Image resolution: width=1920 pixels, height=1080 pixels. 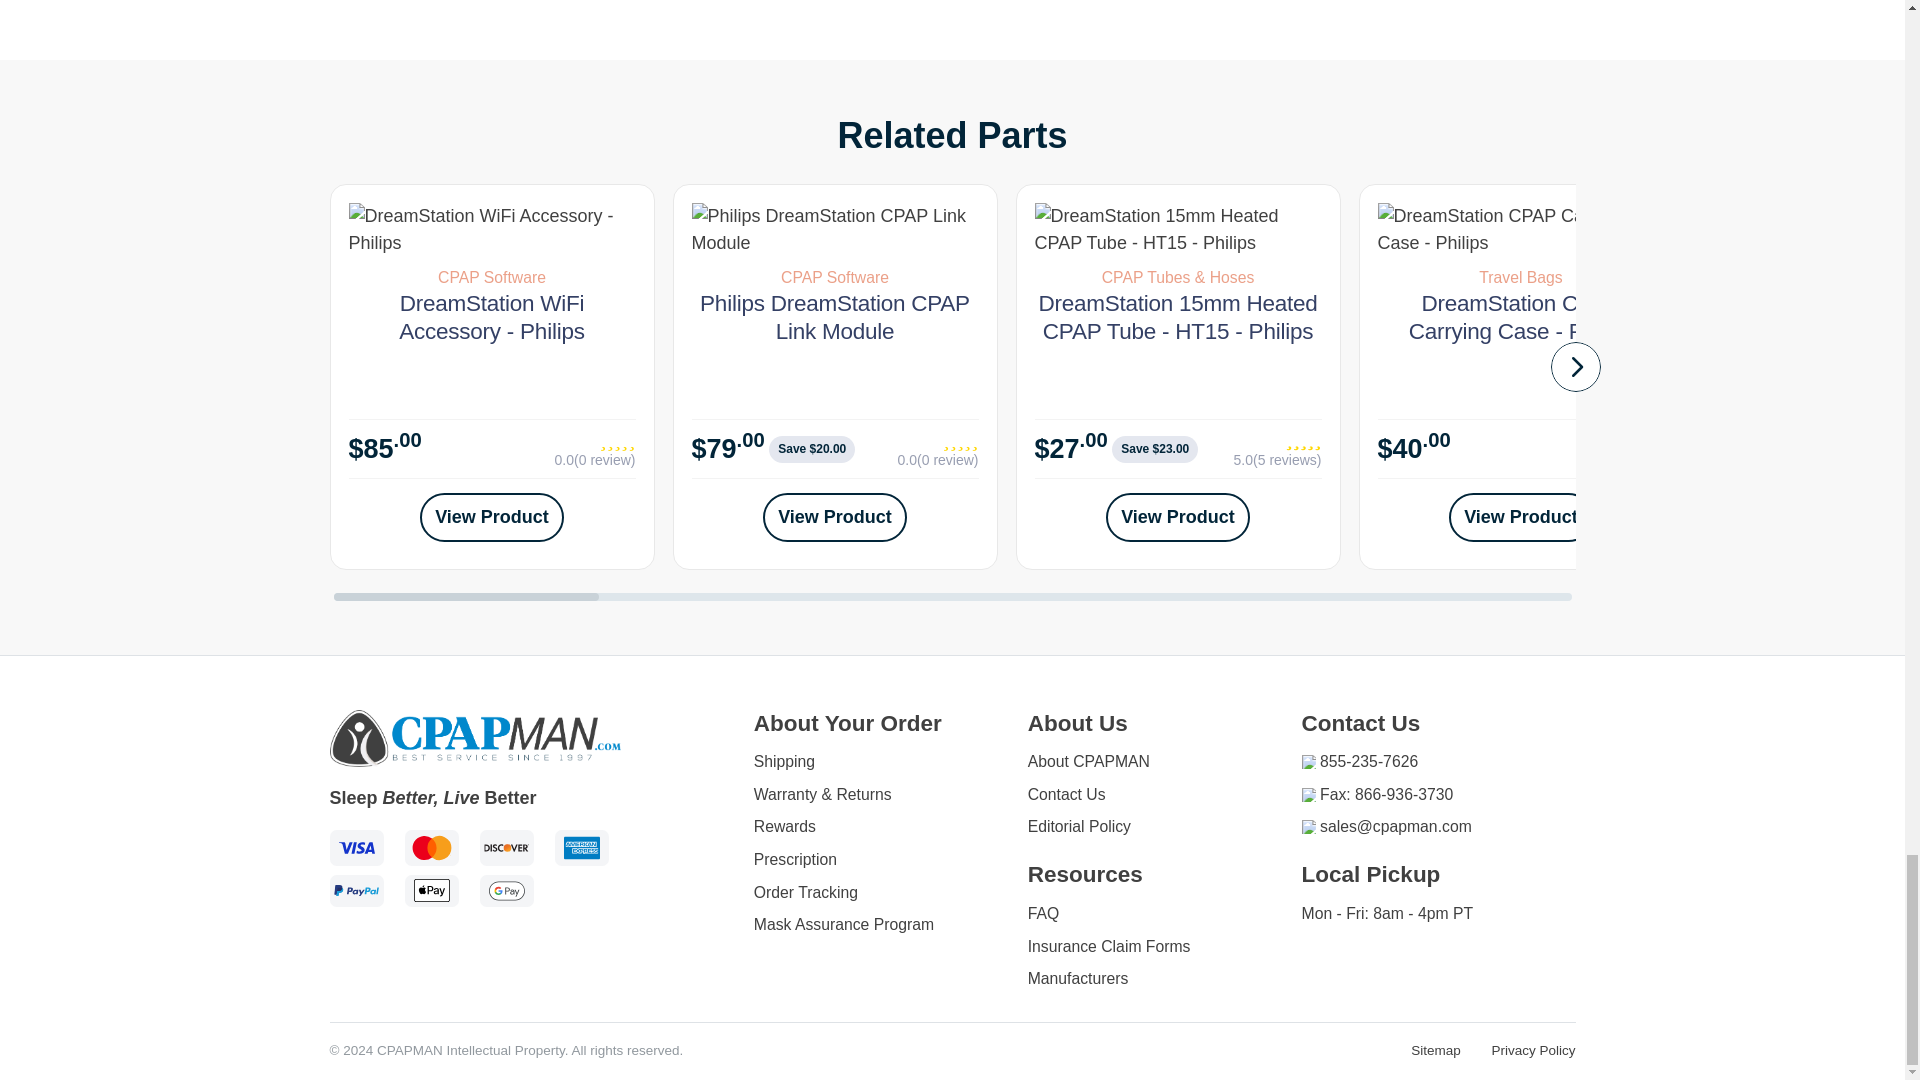 I want to click on  DreamStation CPAP Carrying Case - Philips , so click(x=1521, y=230).